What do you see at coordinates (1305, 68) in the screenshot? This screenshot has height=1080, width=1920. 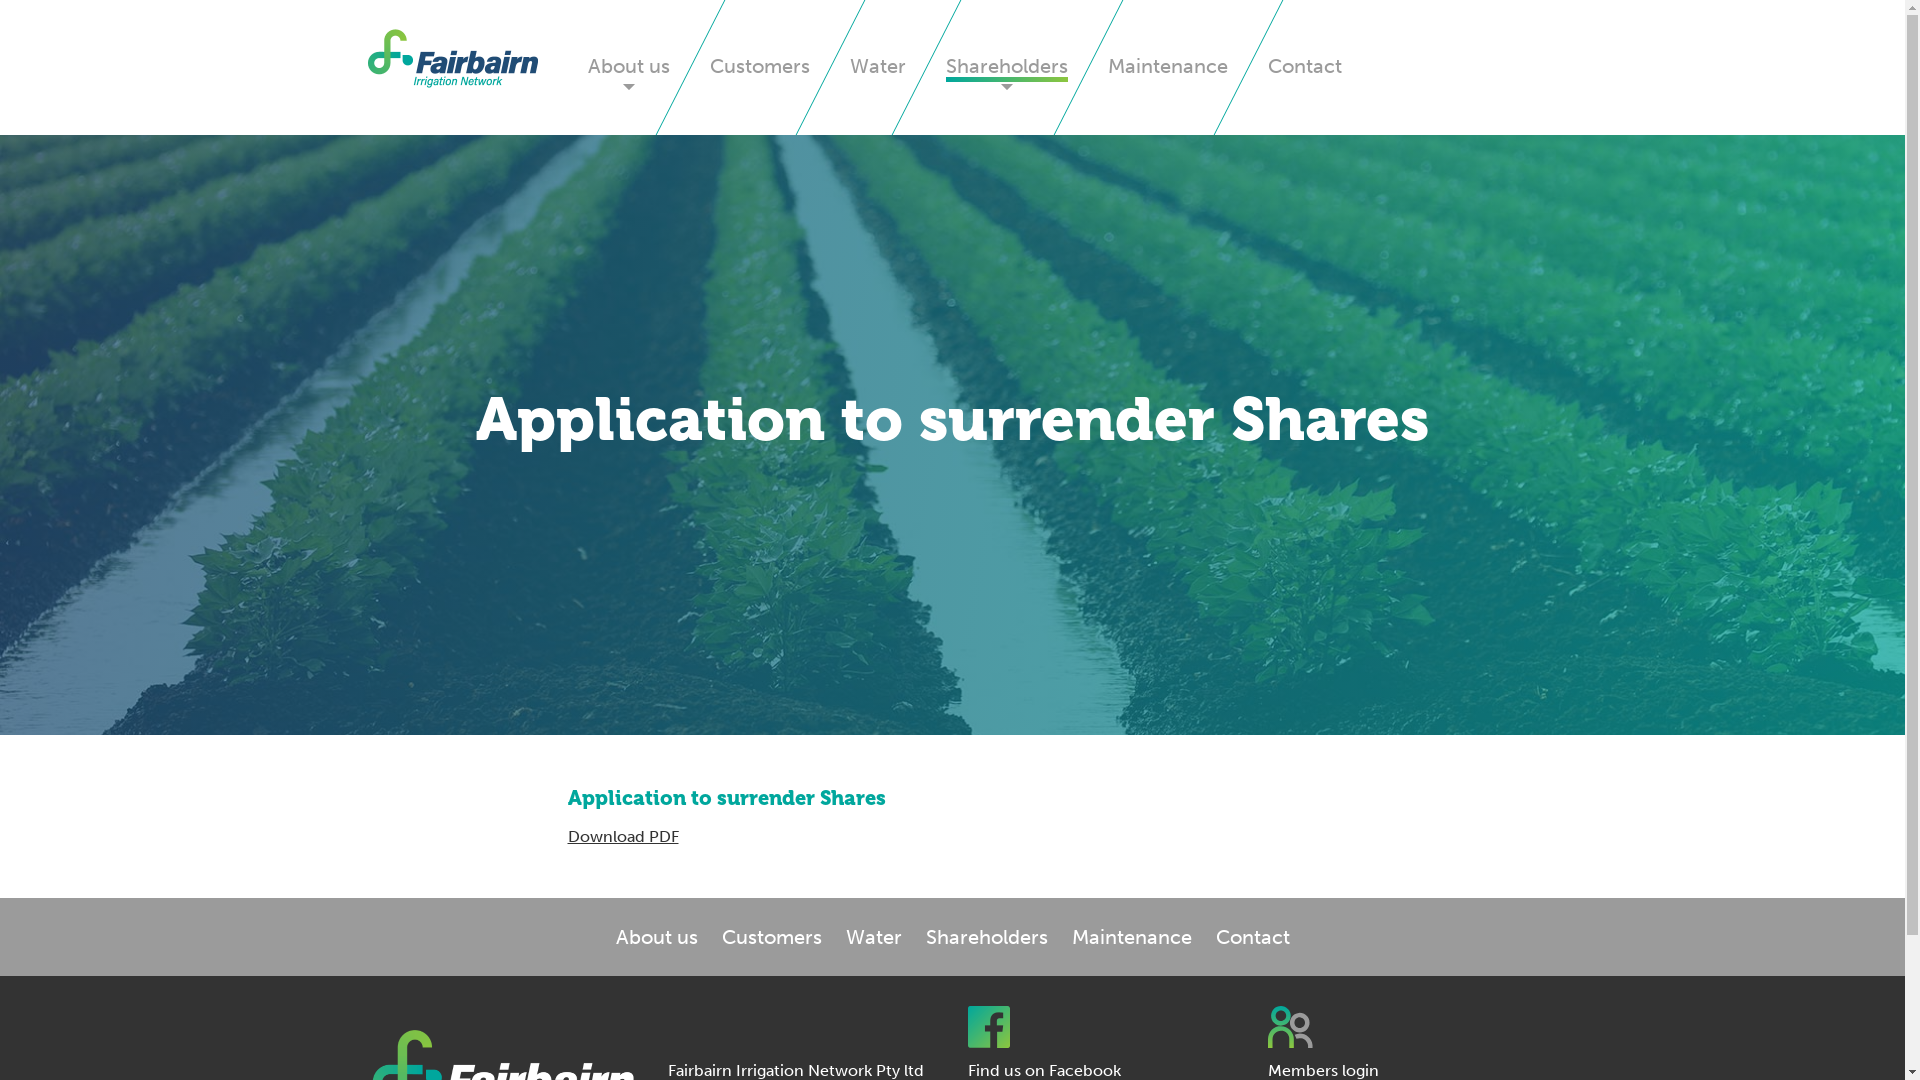 I see `Contact` at bounding box center [1305, 68].